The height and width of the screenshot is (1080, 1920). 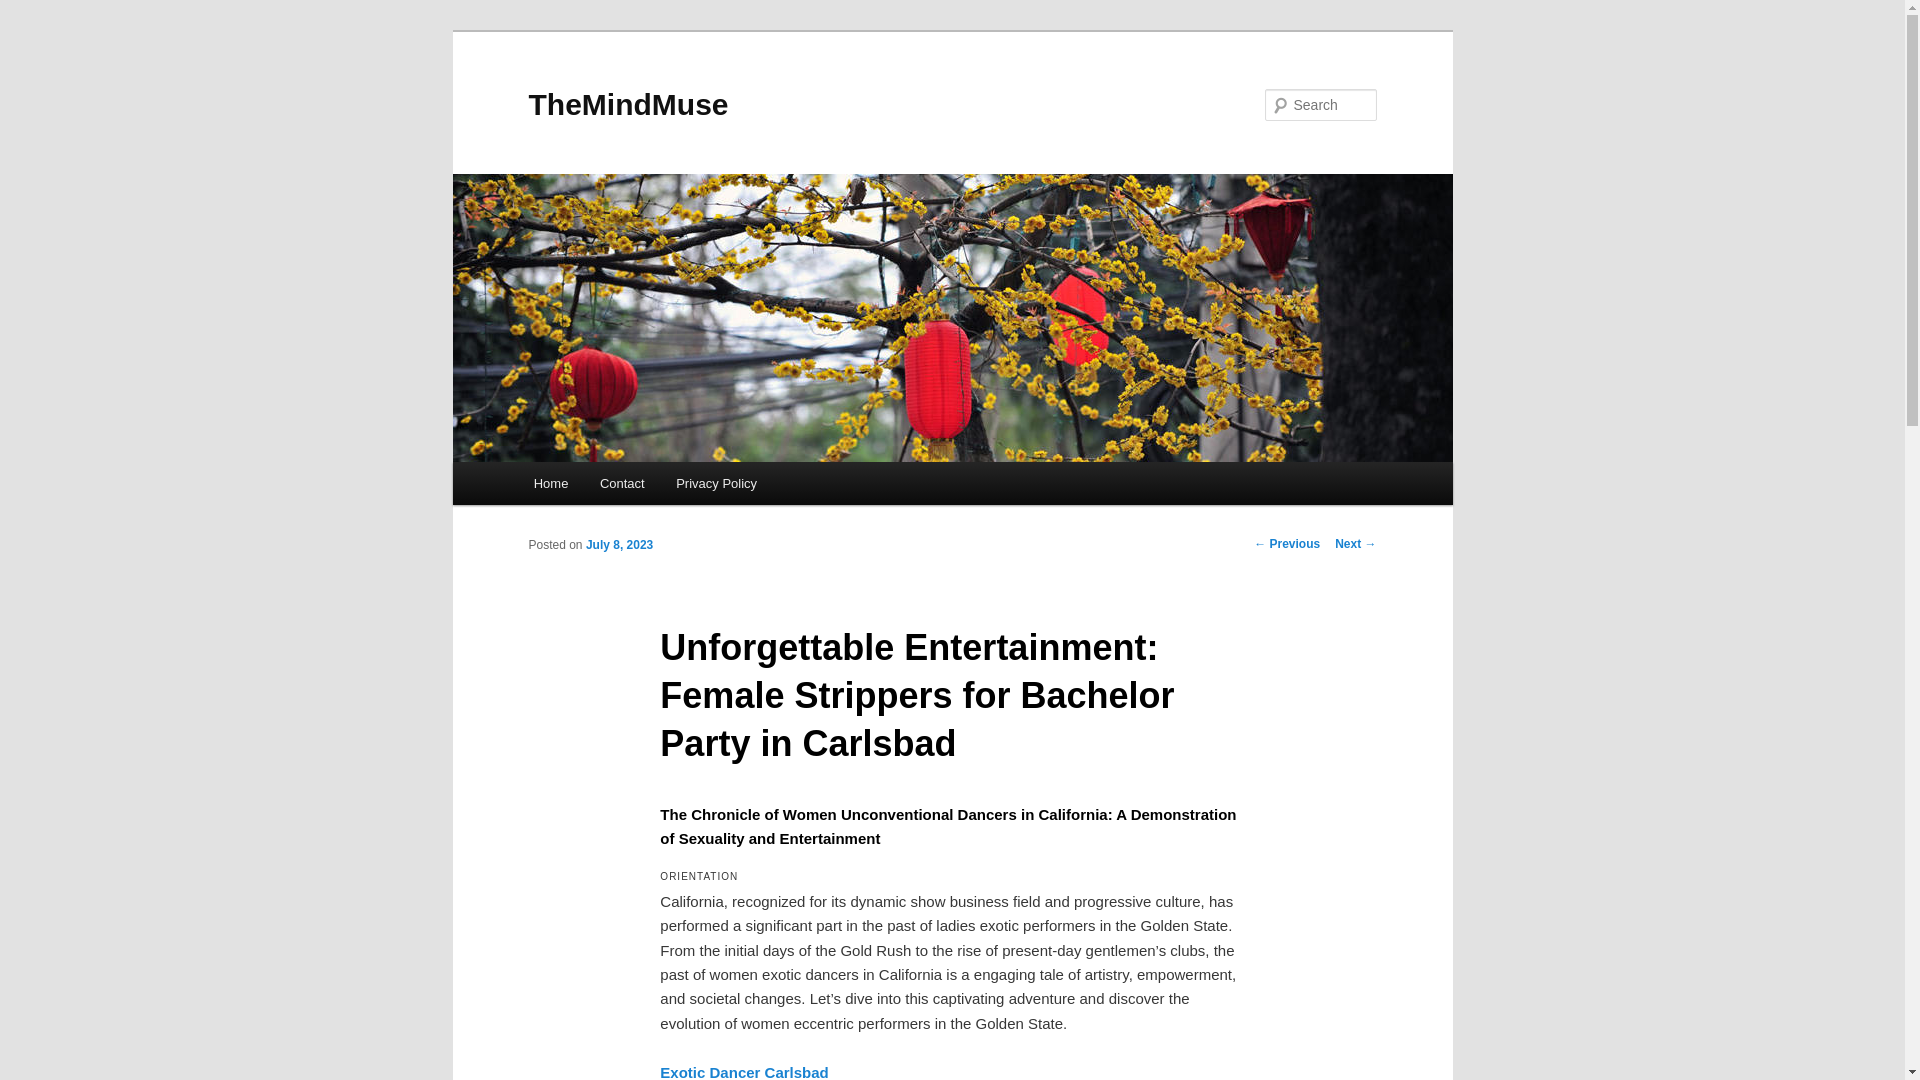 What do you see at coordinates (618, 544) in the screenshot?
I see `July 8, 2023` at bounding box center [618, 544].